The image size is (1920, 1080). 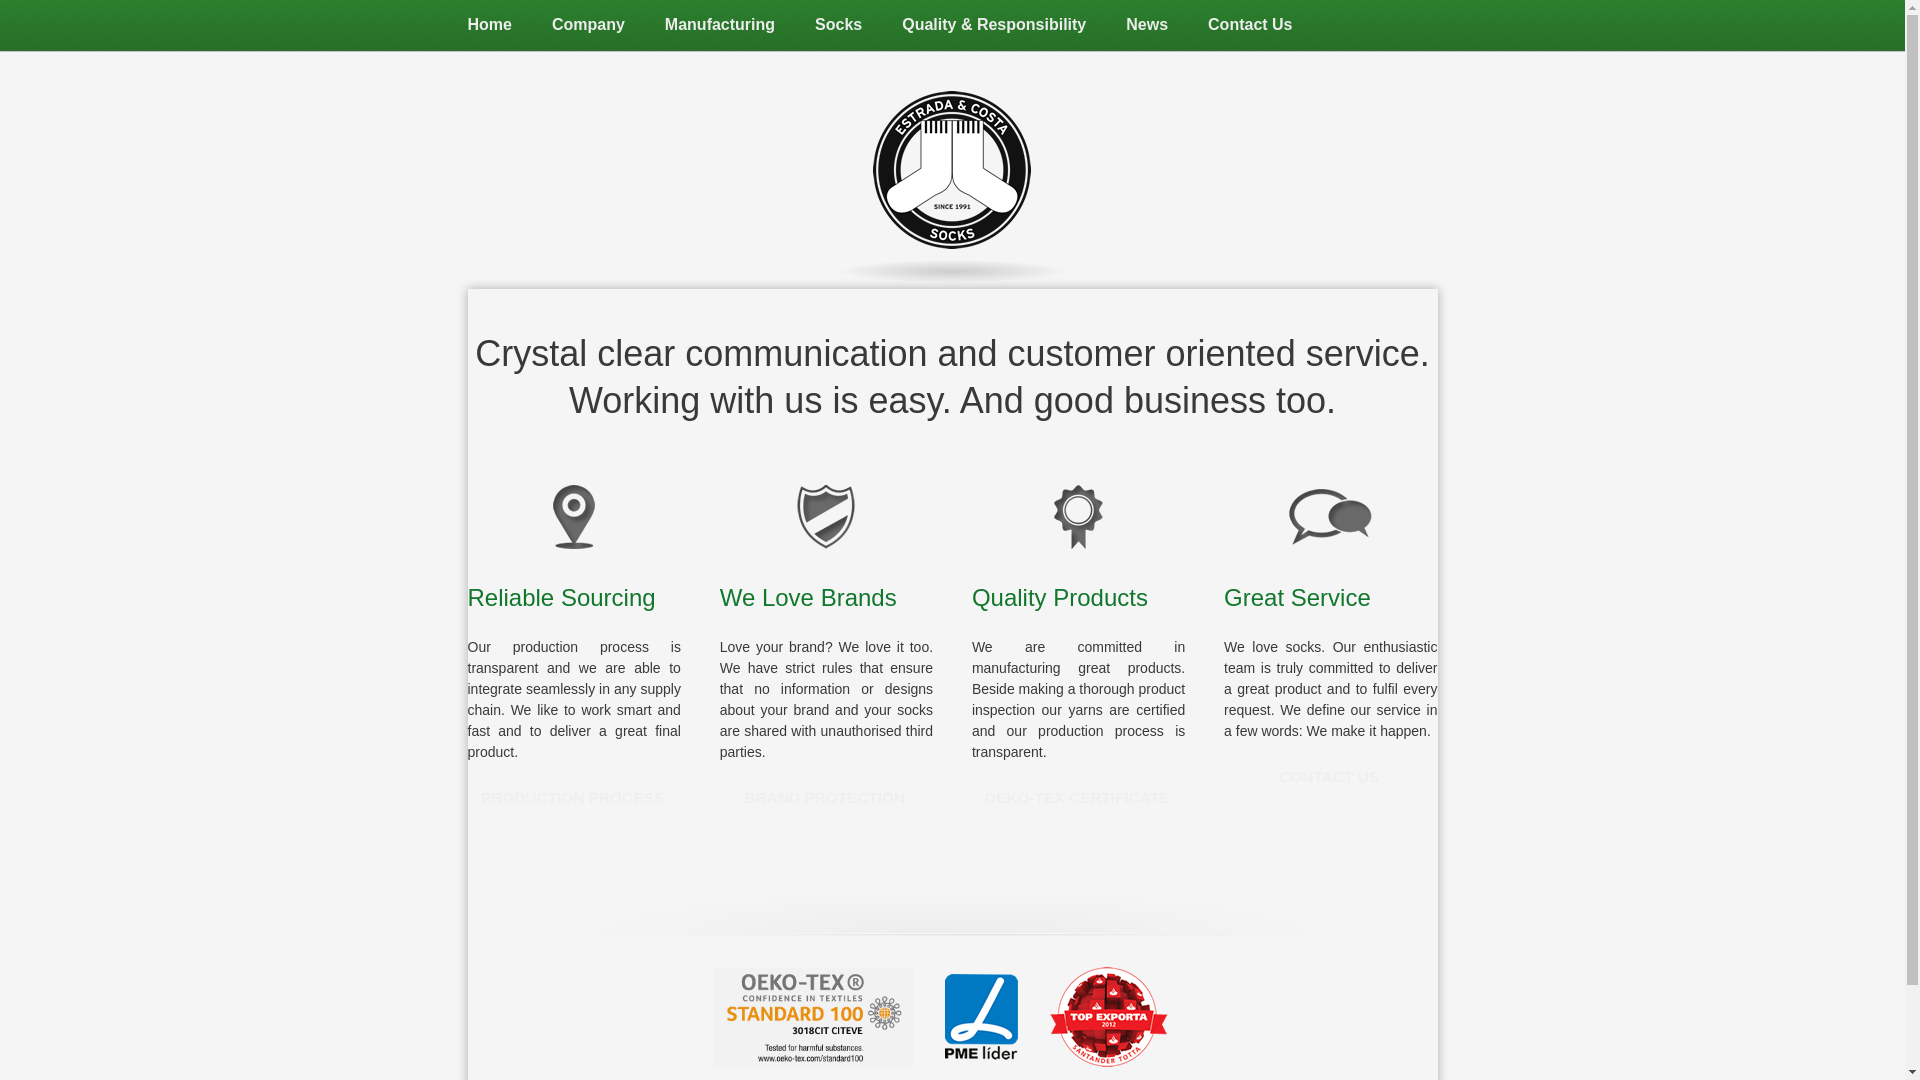 What do you see at coordinates (1250, 24) in the screenshot?
I see `Contact Us` at bounding box center [1250, 24].